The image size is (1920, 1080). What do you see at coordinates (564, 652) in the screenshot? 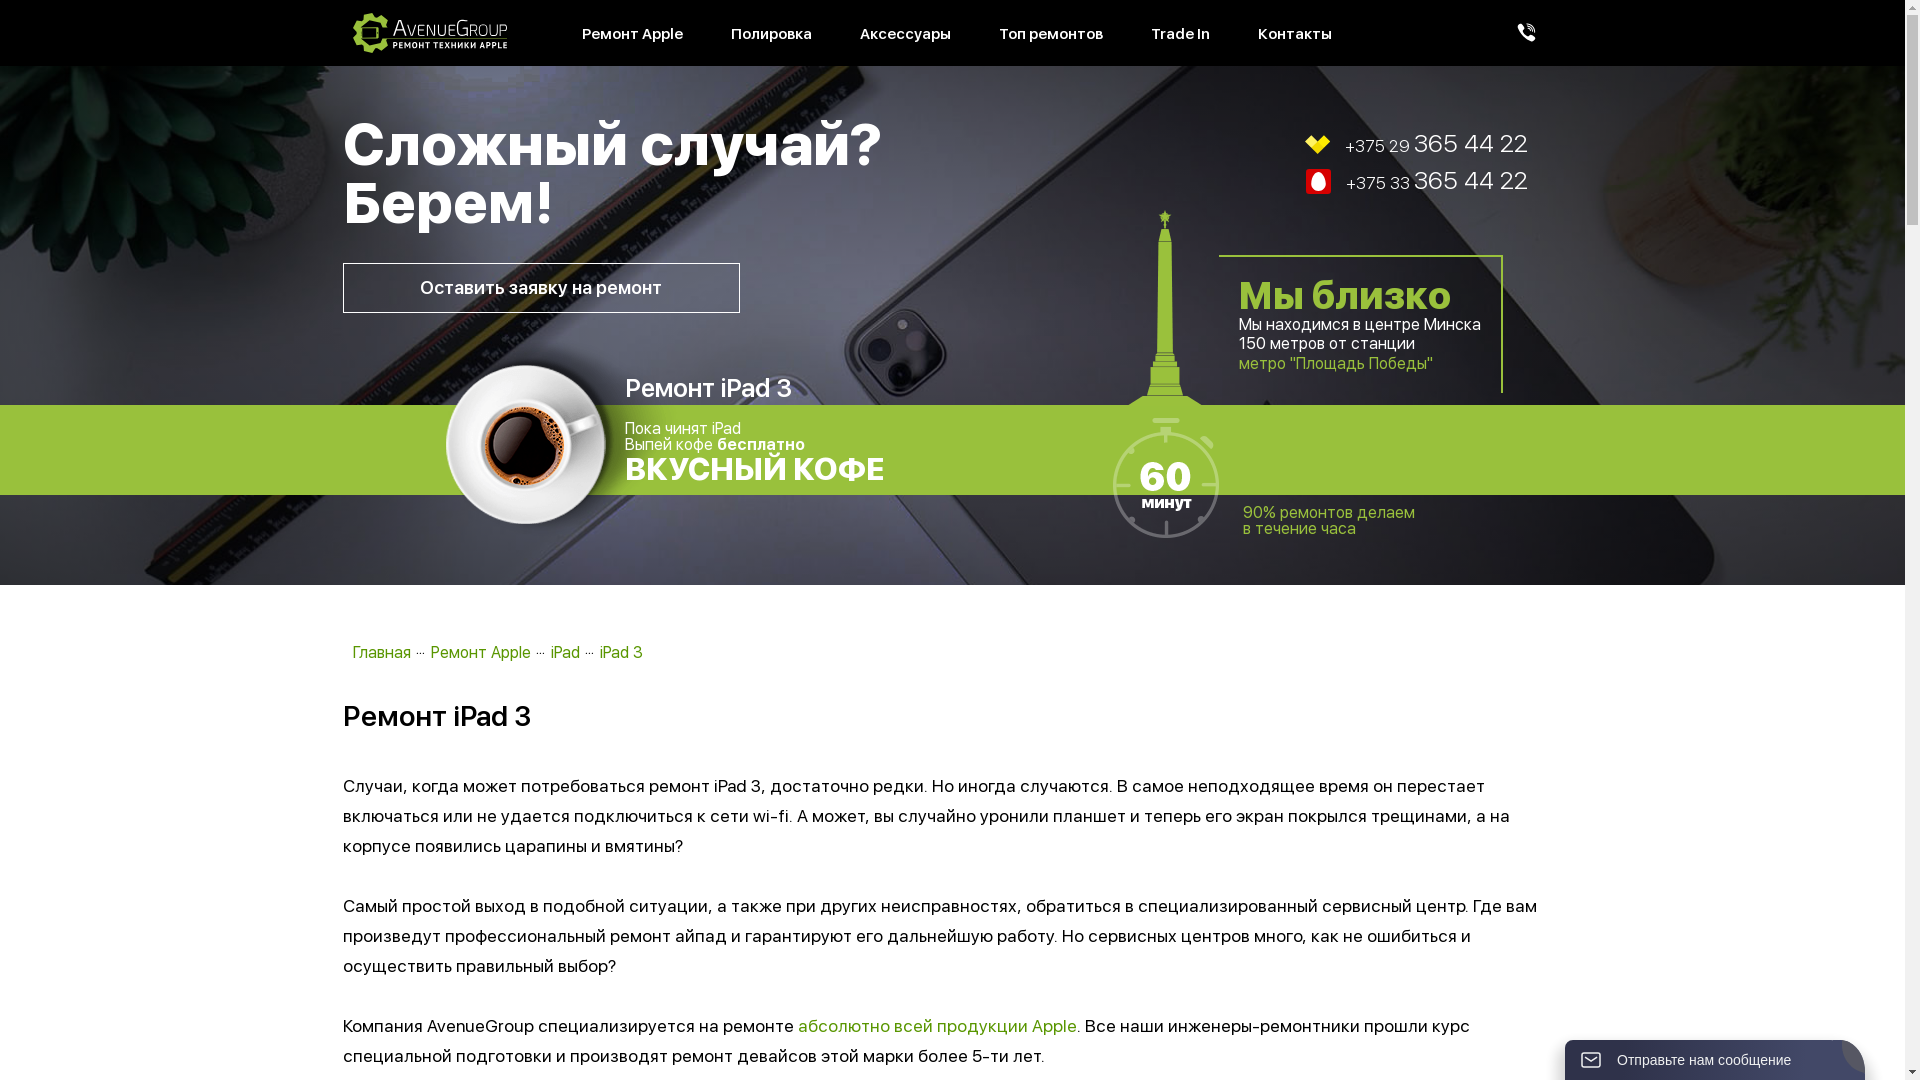
I see `iPad` at bounding box center [564, 652].